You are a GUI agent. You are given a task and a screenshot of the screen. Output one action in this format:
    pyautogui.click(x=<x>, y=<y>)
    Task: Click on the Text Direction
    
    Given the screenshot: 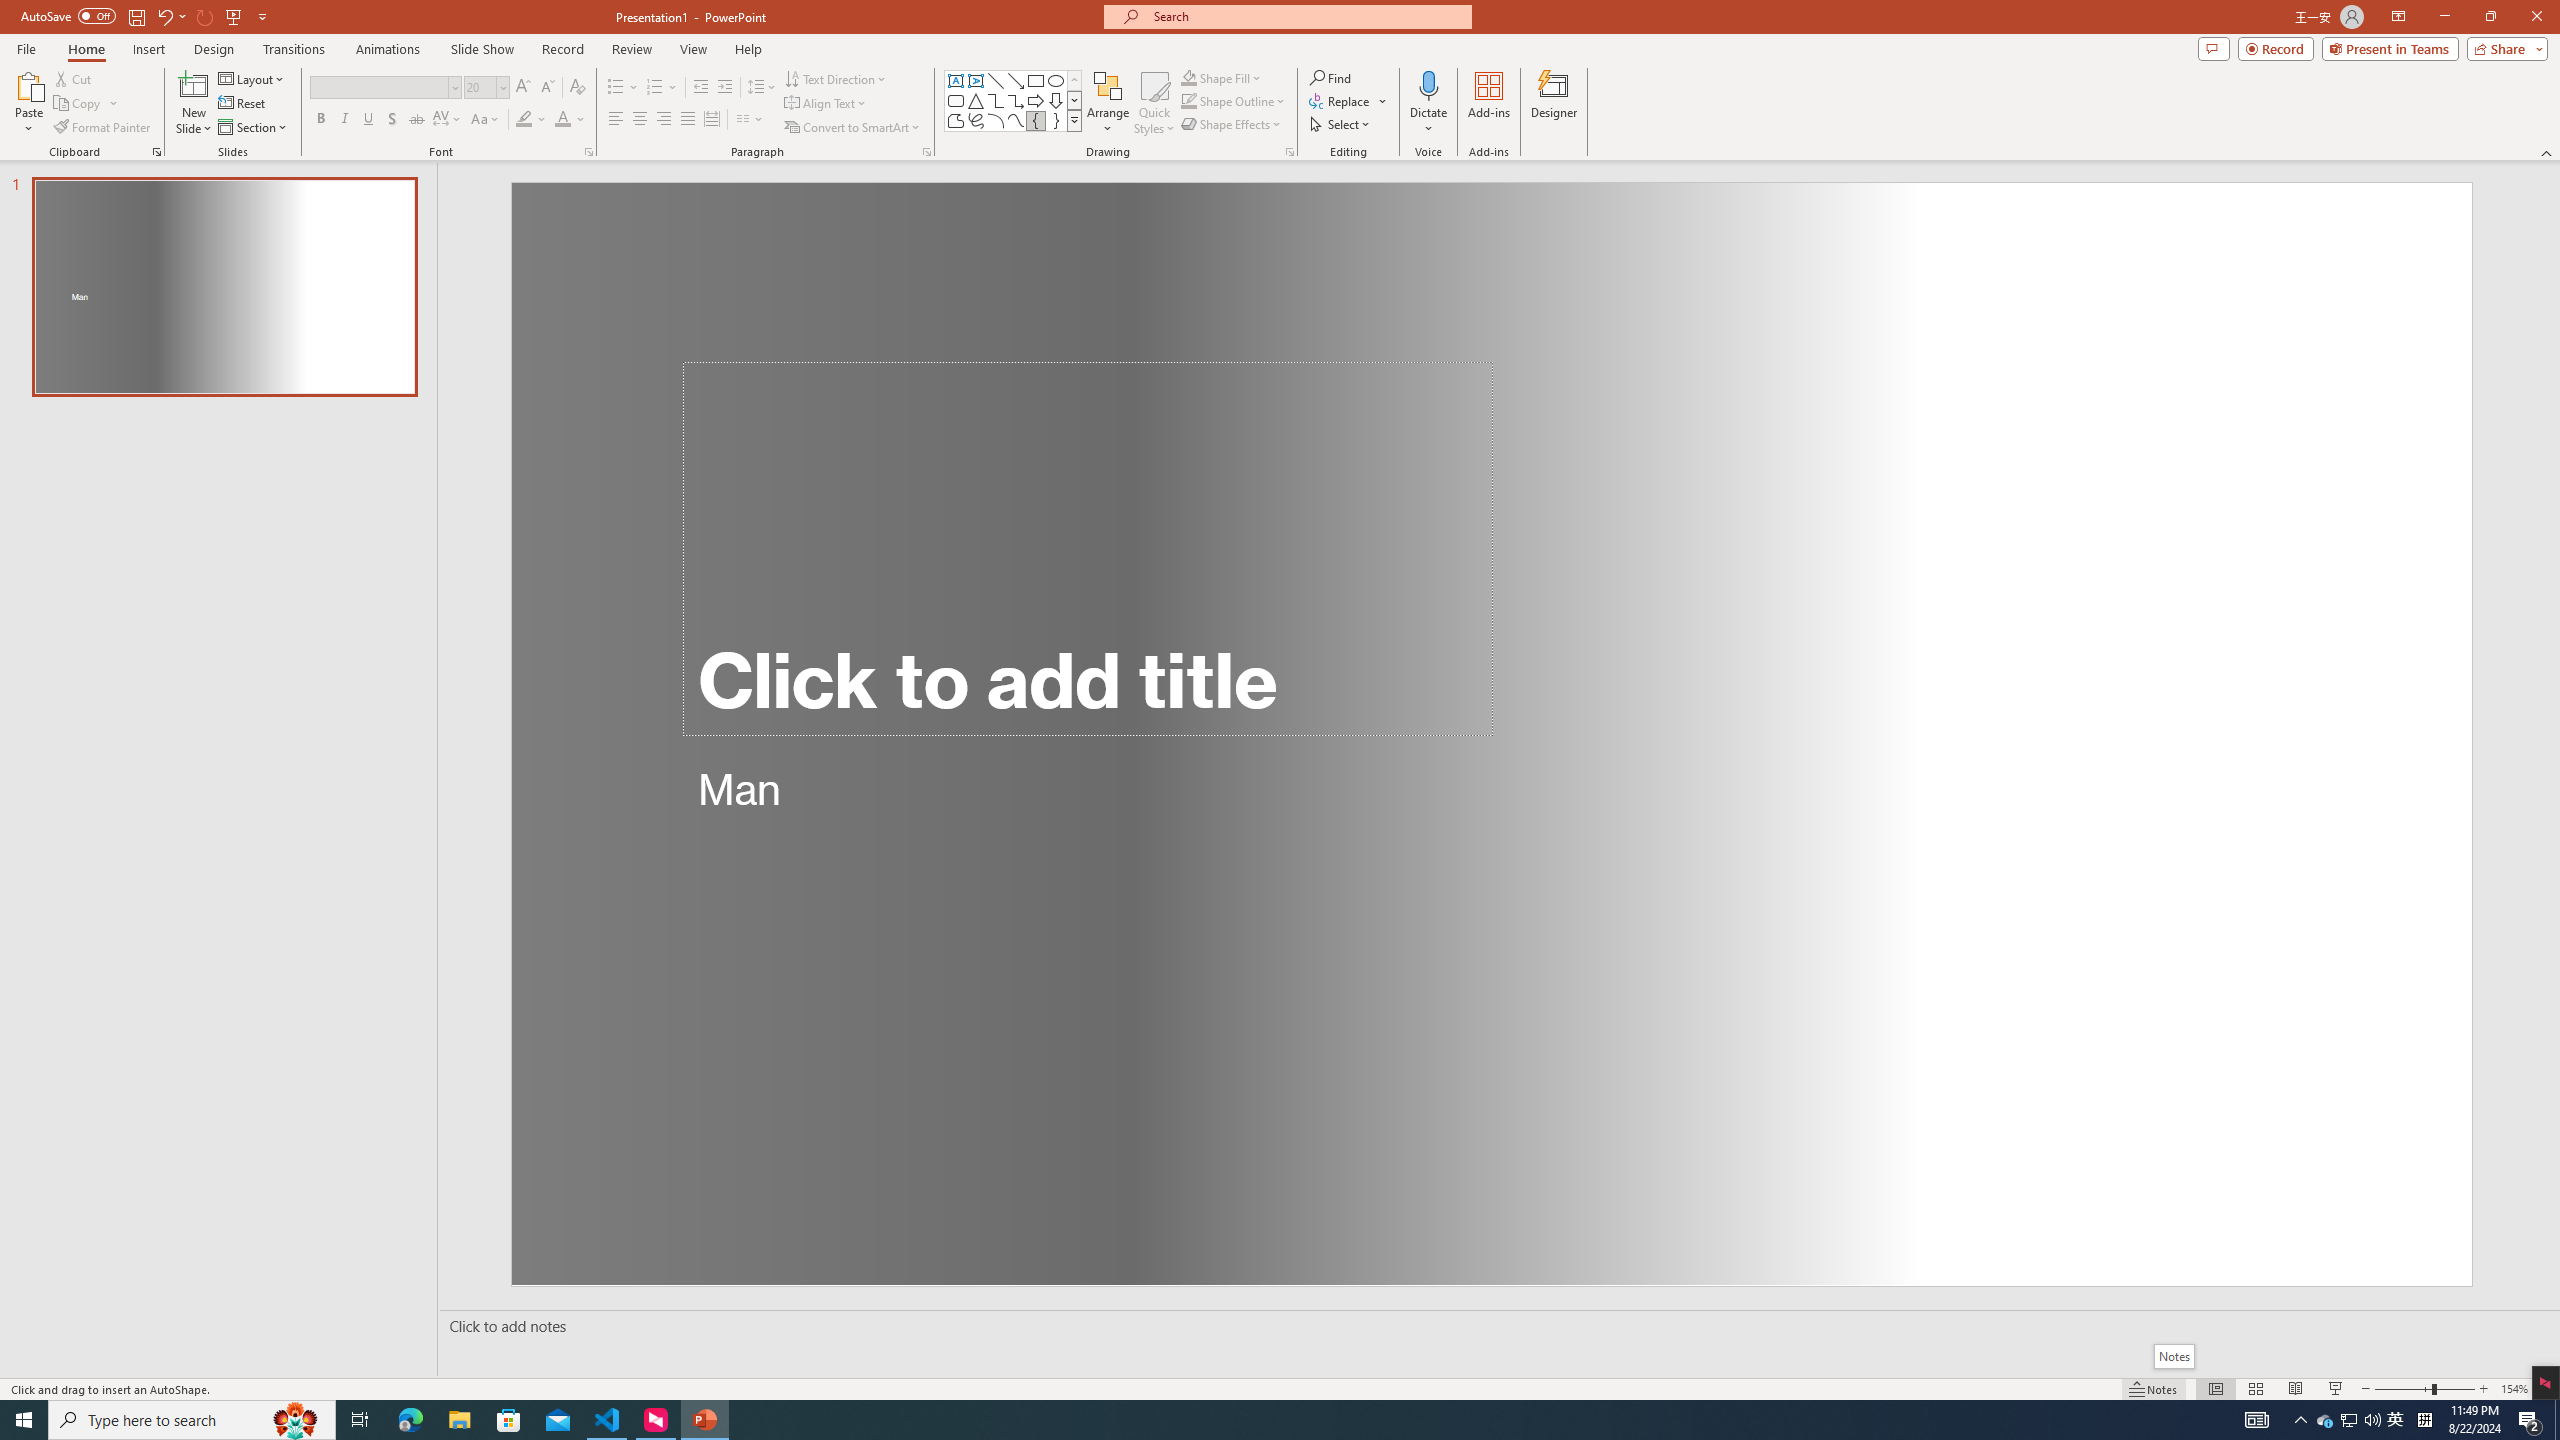 What is the action you would take?
    pyautogui.click(x=836, y=78)
    